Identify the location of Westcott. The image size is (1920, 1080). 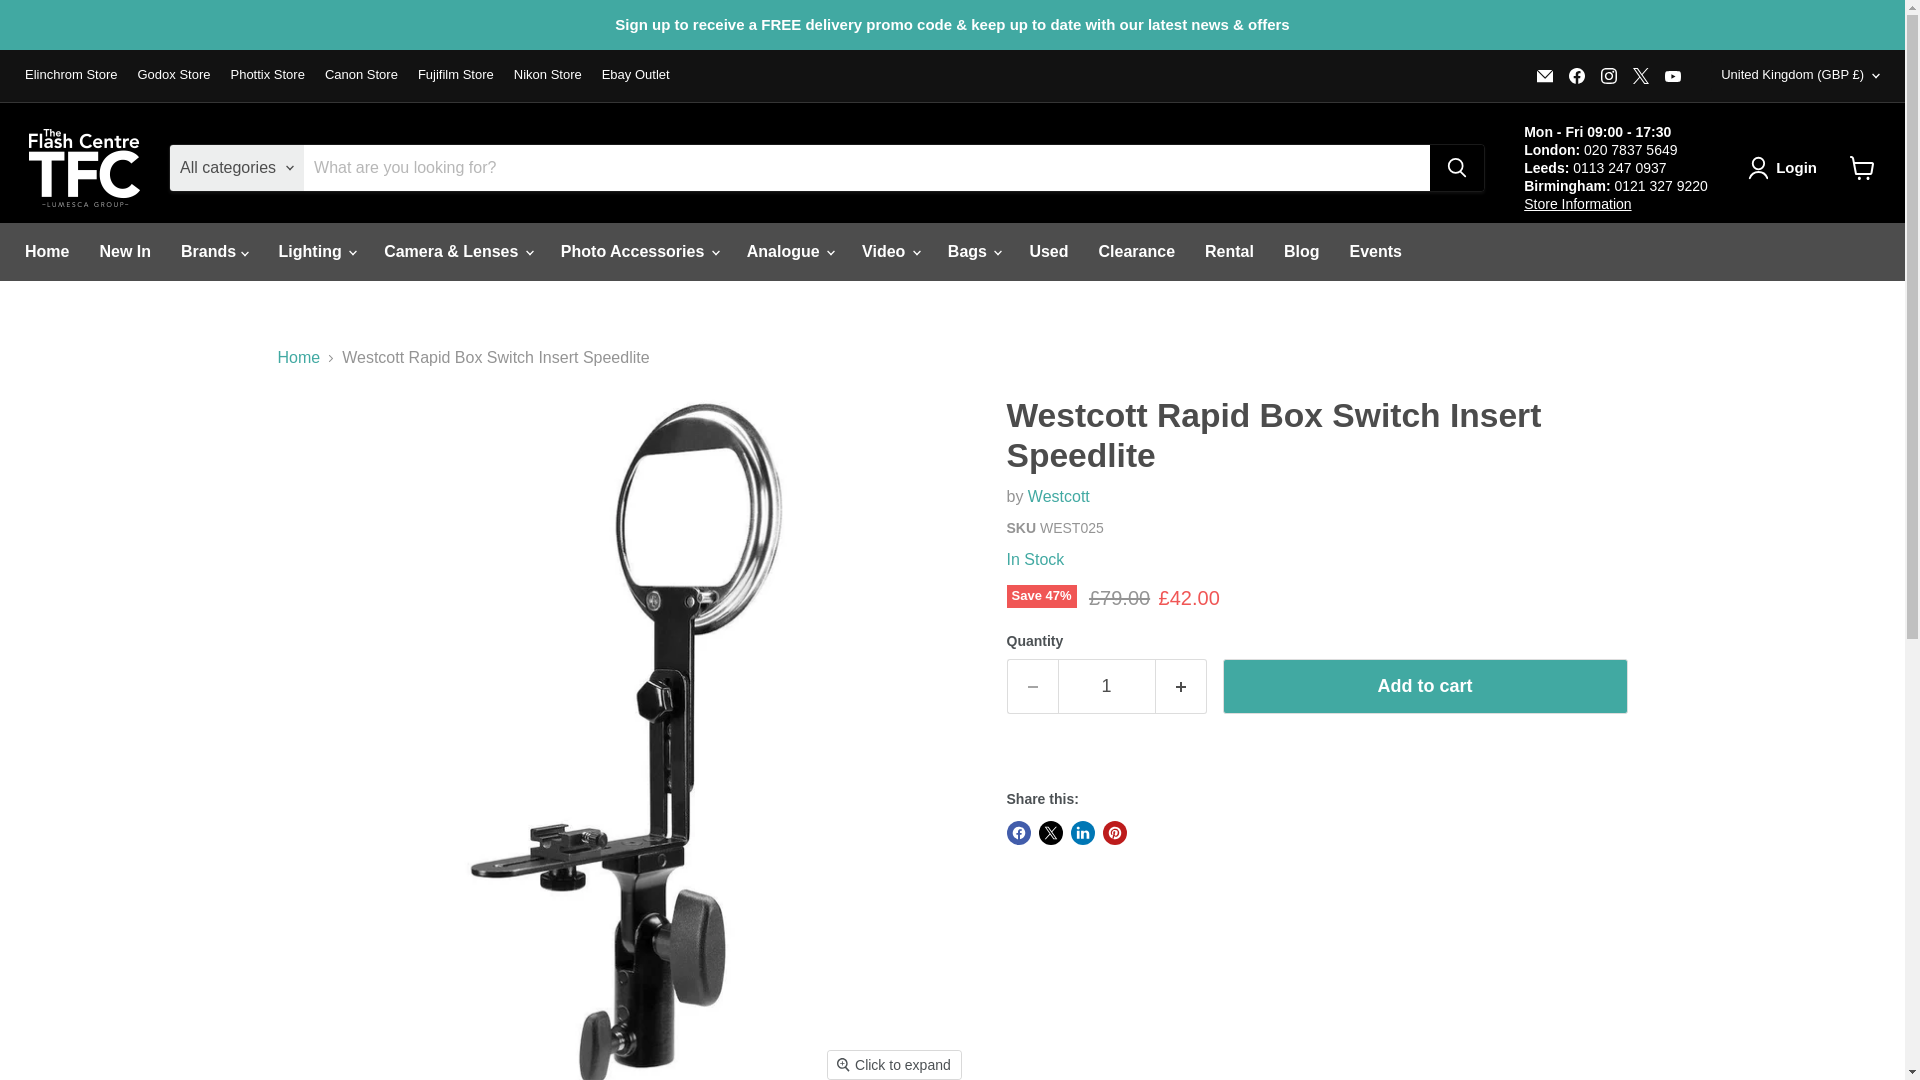
(1058, 496).